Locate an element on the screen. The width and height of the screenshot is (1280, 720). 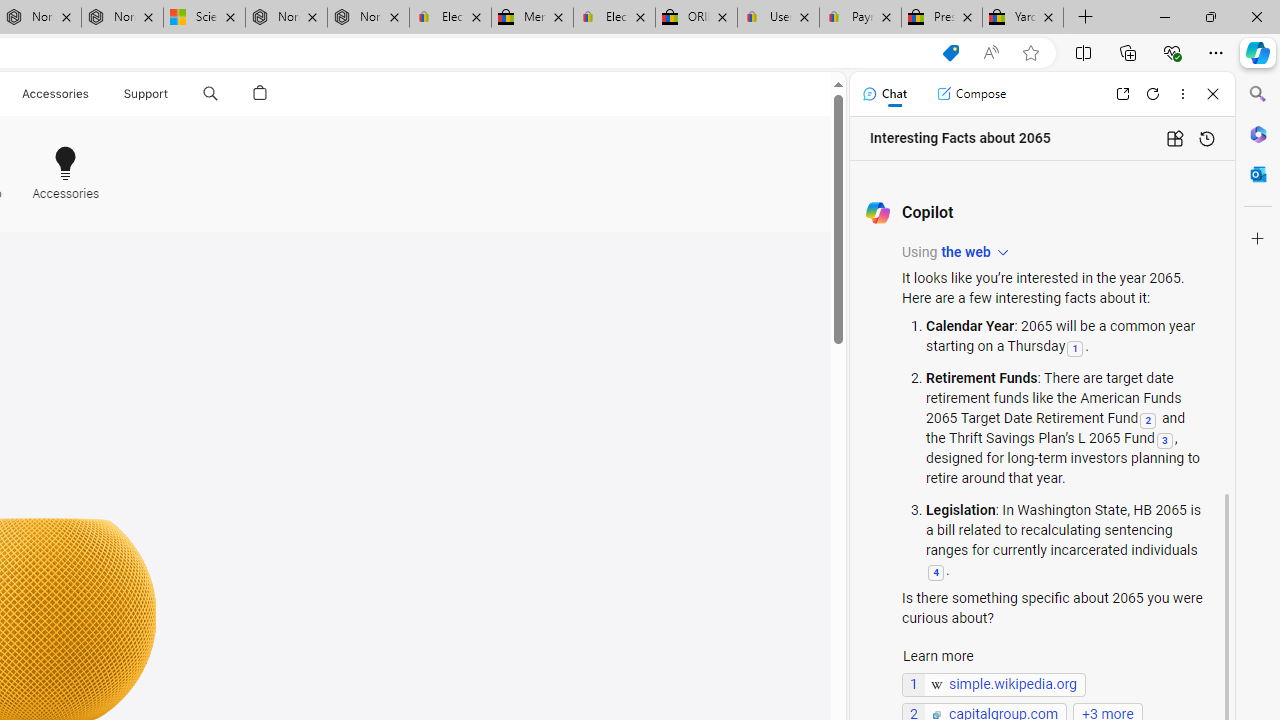
Accessories menu is located at coordinates (92, 94).